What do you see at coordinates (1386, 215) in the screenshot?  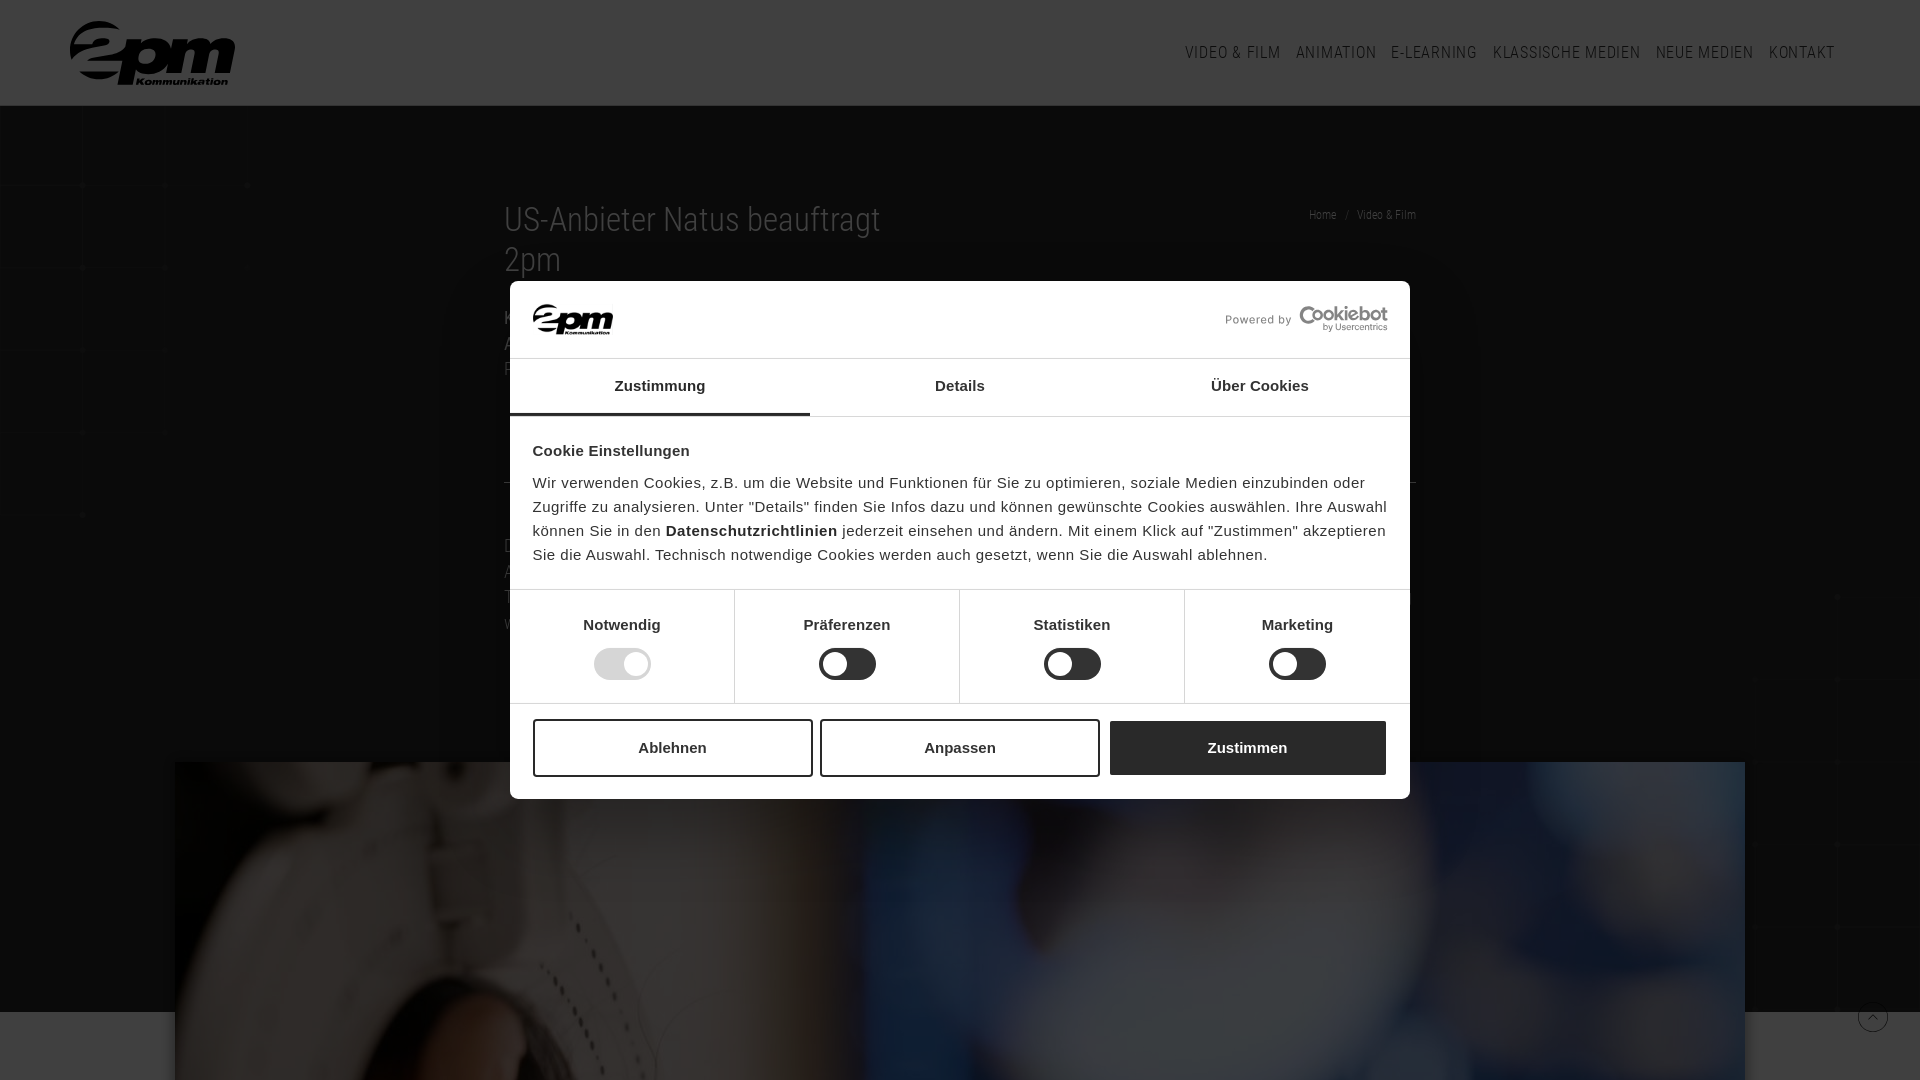 I see `Video & Film` at bounding box center [1386, 215].